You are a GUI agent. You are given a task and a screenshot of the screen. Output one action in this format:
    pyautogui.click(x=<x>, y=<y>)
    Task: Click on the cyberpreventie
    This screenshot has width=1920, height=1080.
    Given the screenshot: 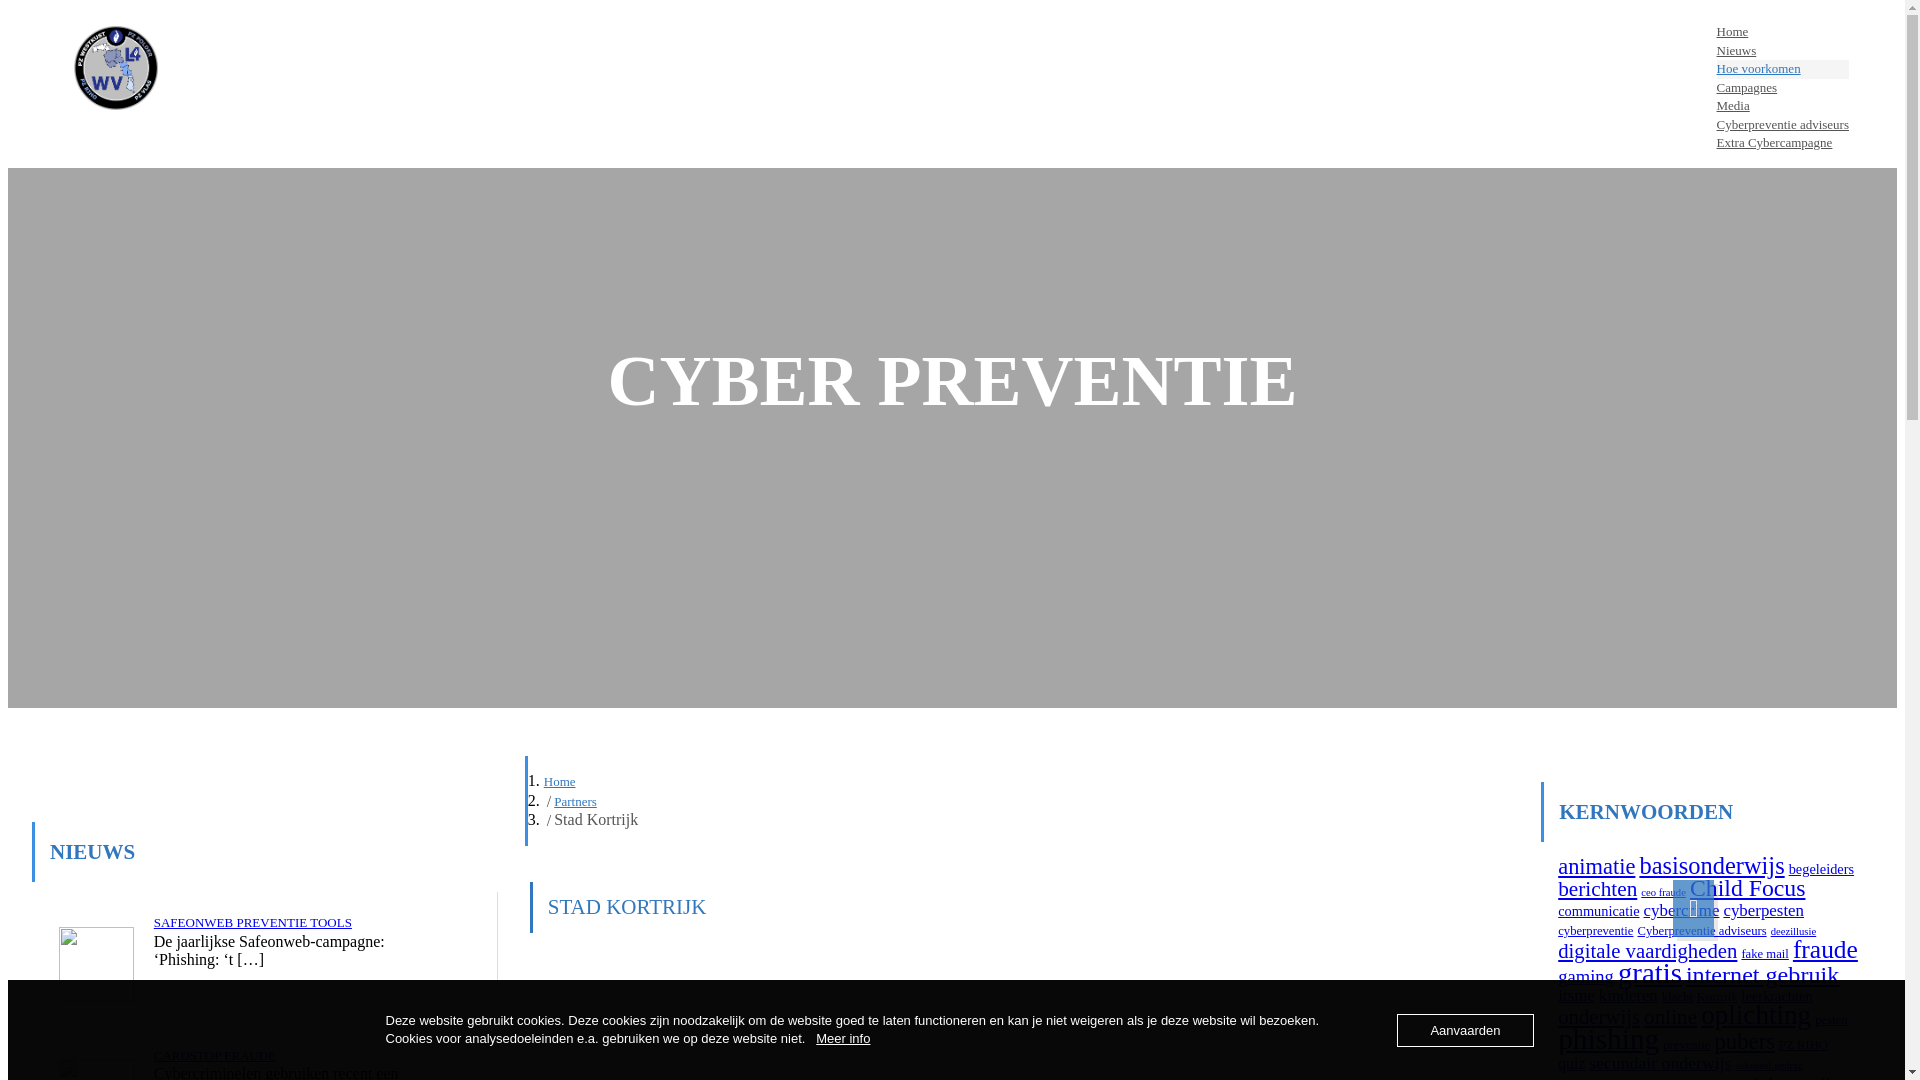 What is the action you would take?
    pyautogui.click(x=1596, y=931)
    